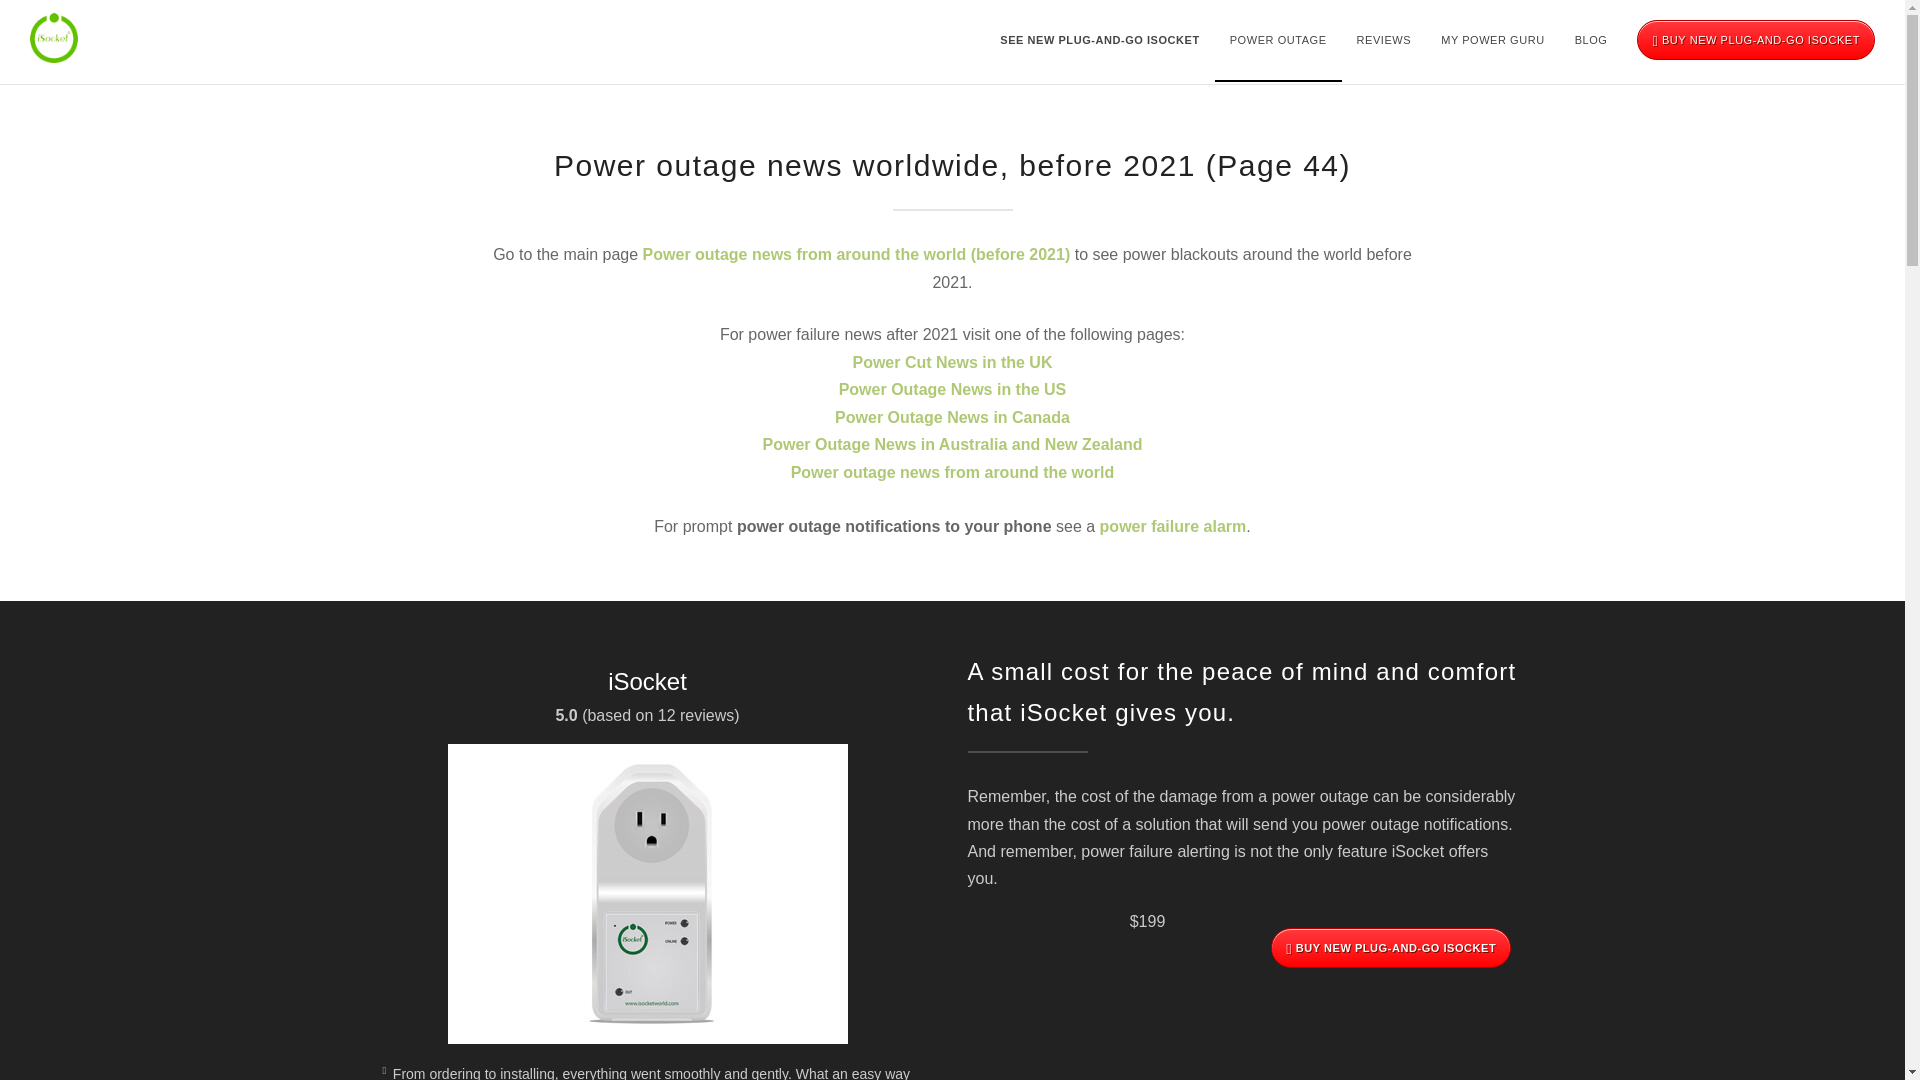 The image size is (1920, 1080). What do you see at coordinates (1278, 40) in the screenshot?
I see `POWER OUTAGE` at bounding box center [1278, 40].